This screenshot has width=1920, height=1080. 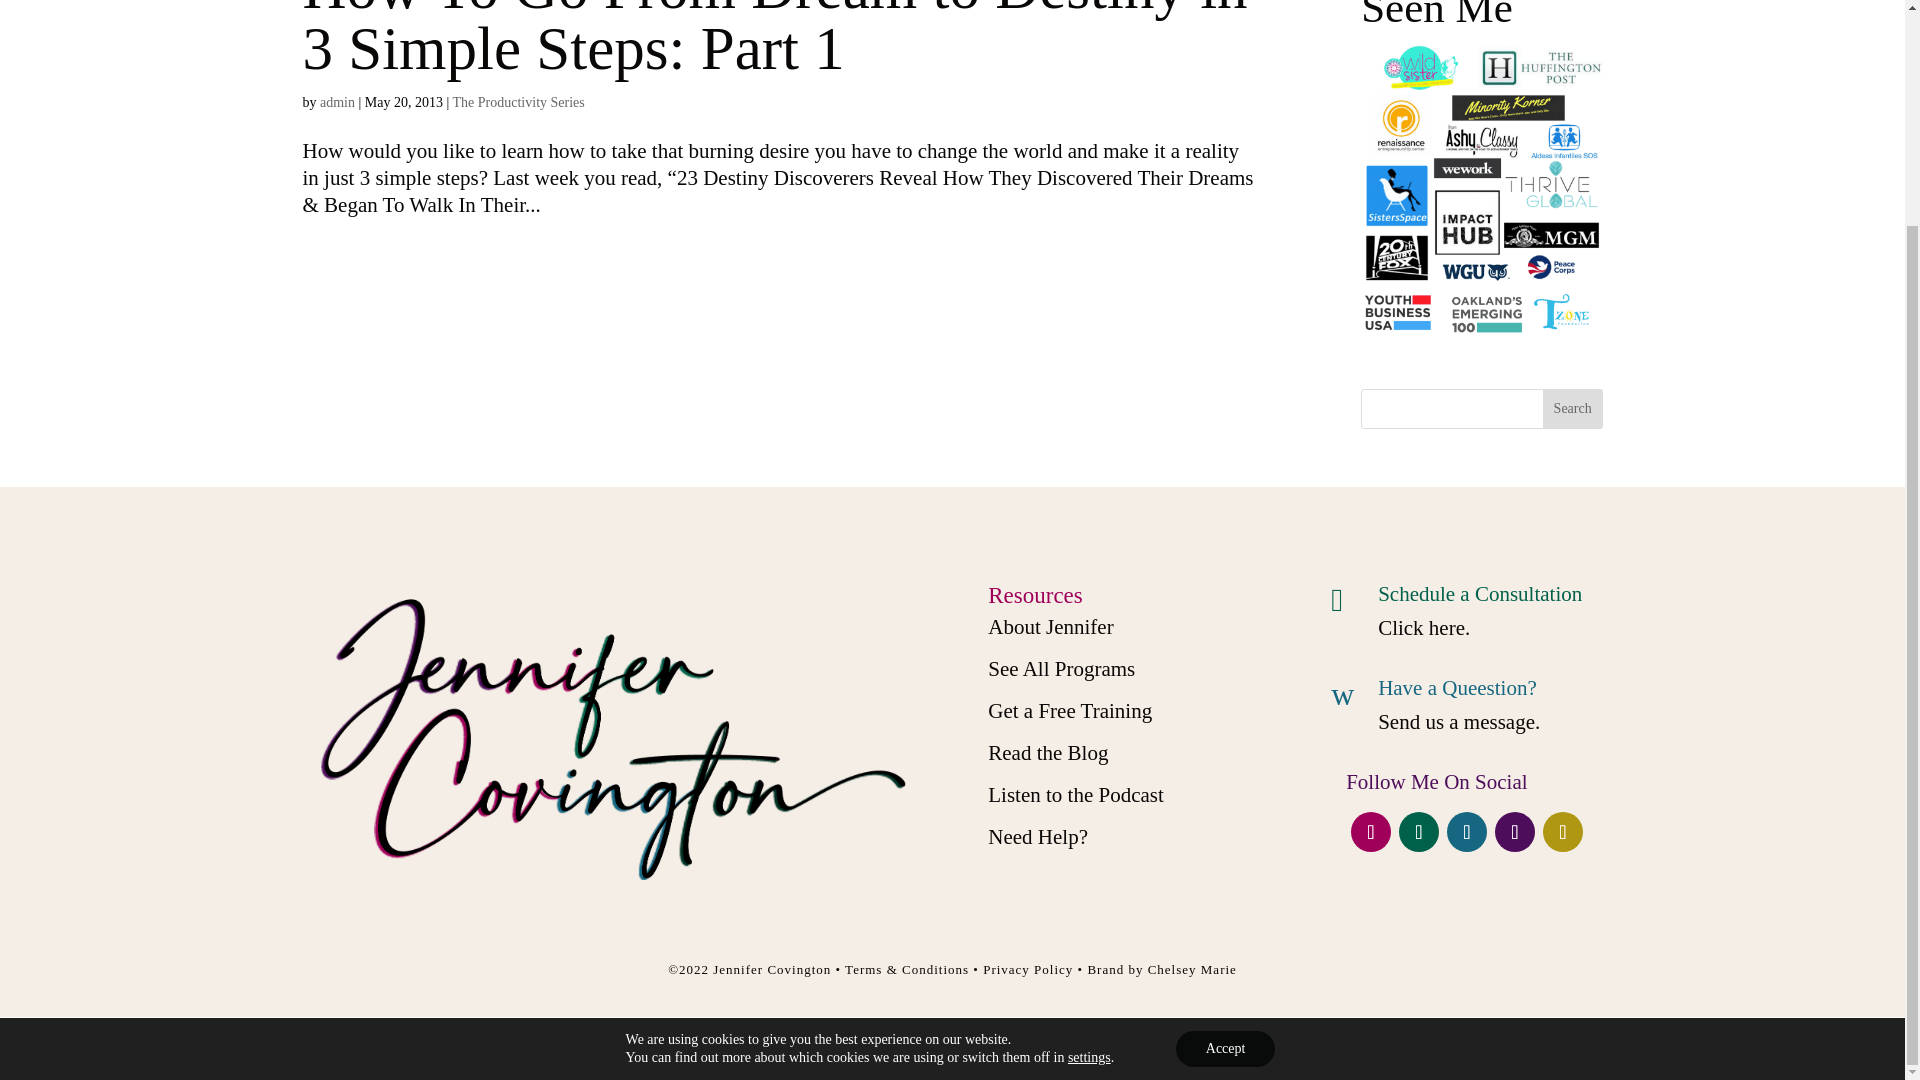 I want to click on See All Programs, so click(x=1061, y=668).